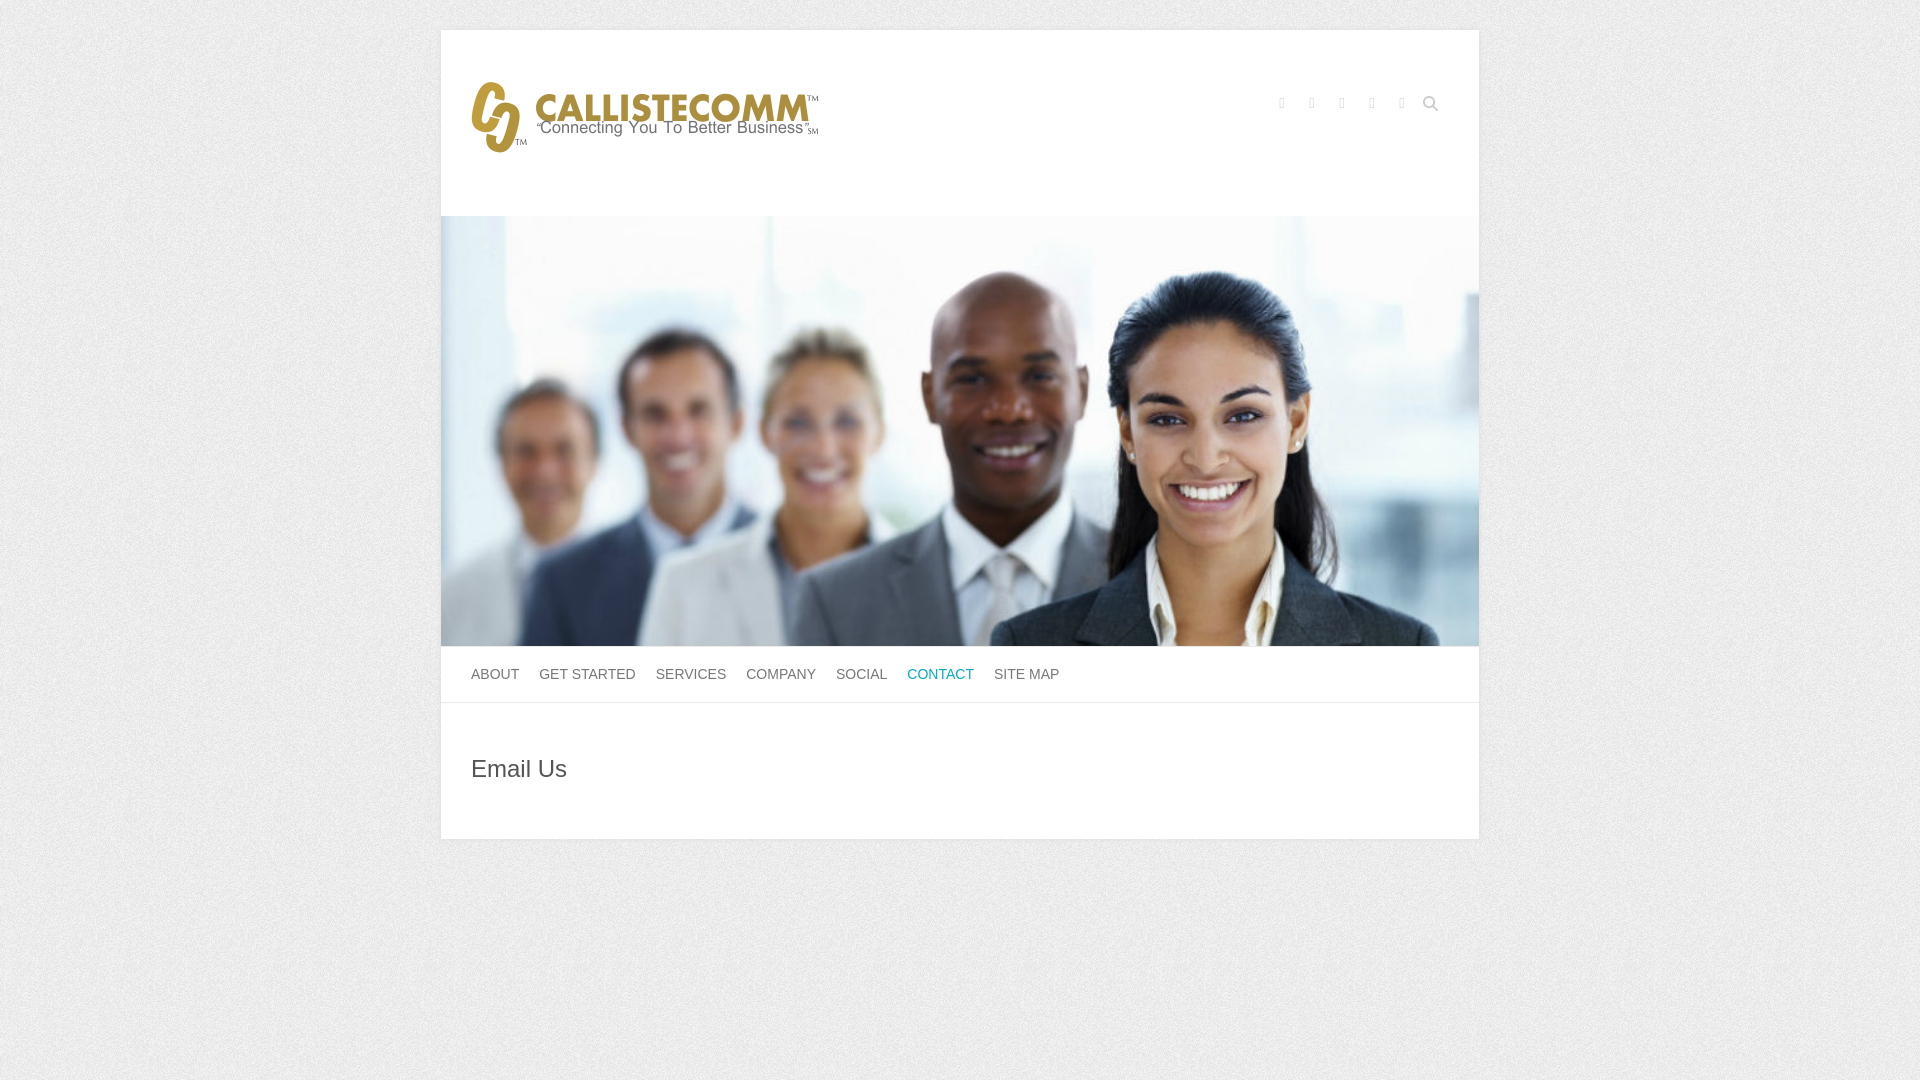  I want to click on Callistecomm, so click(644, 124).